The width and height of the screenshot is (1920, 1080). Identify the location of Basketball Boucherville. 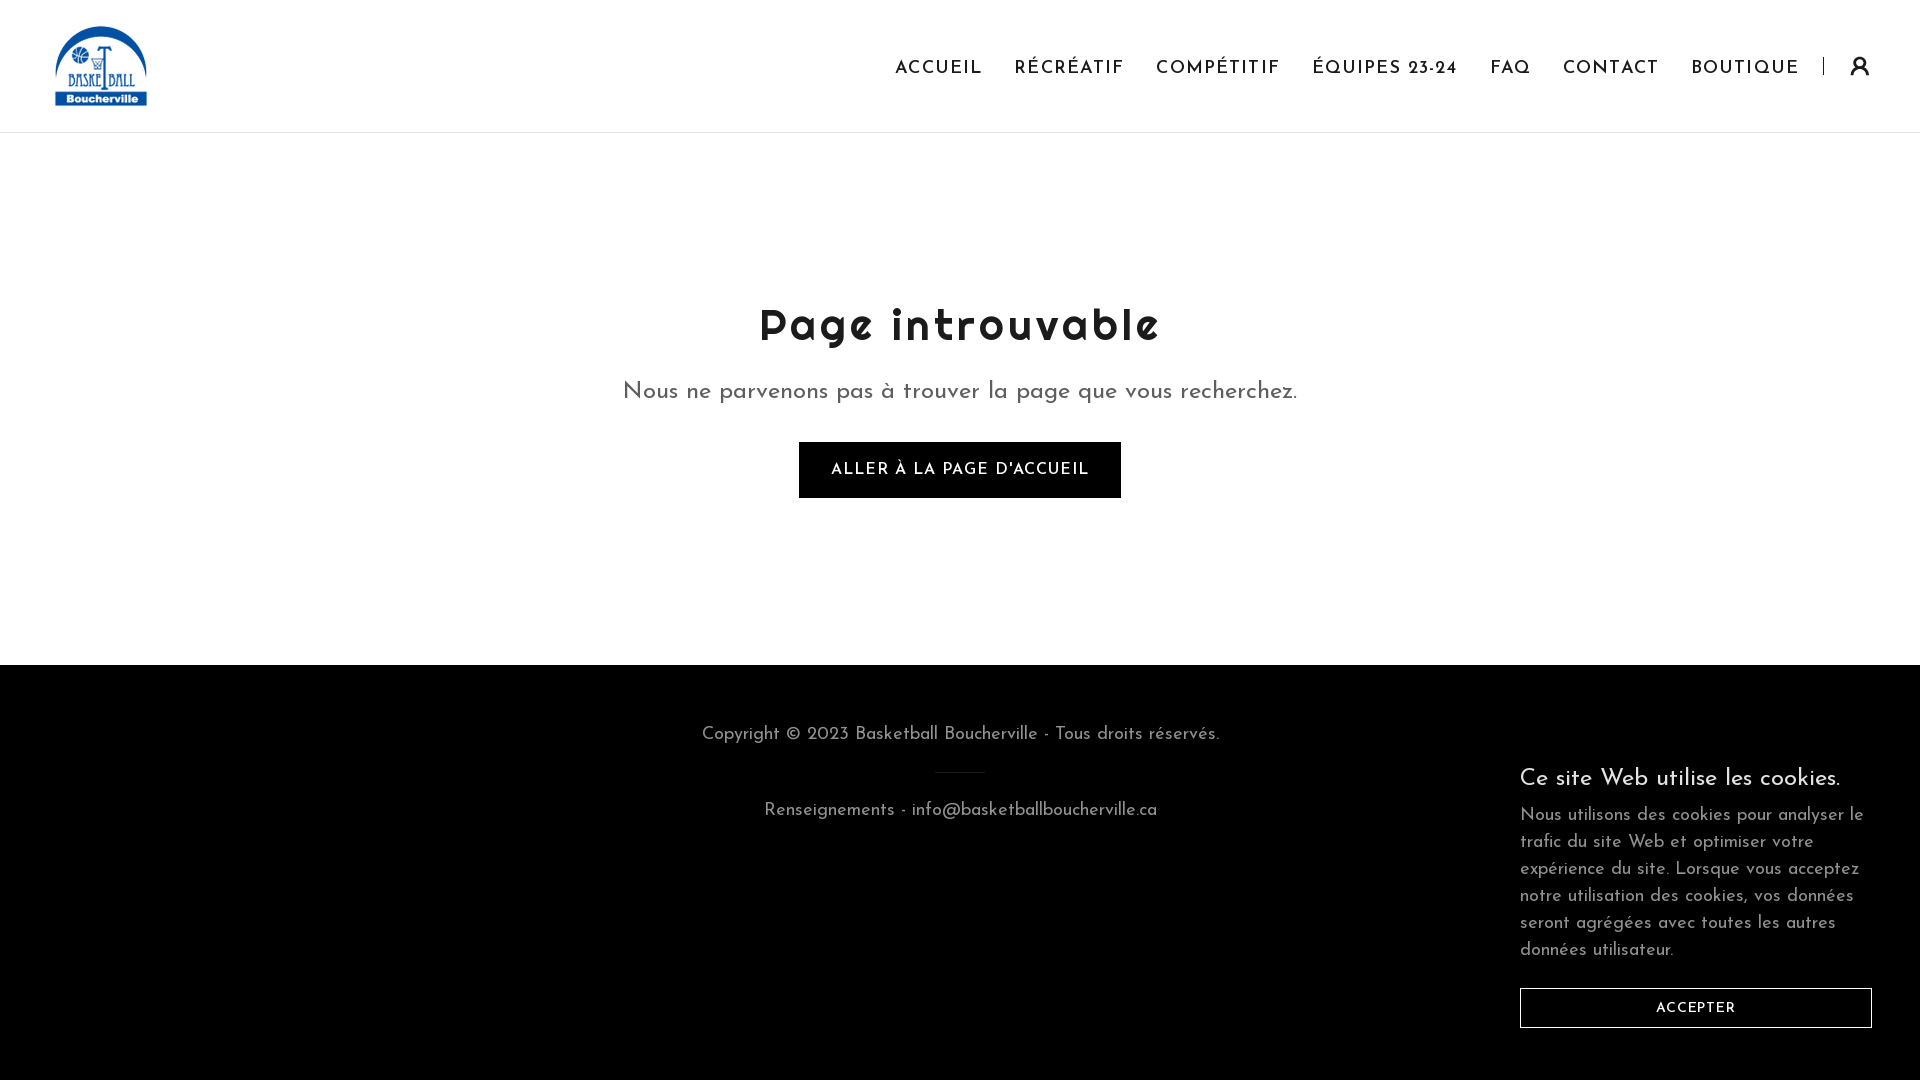
(102, 64).